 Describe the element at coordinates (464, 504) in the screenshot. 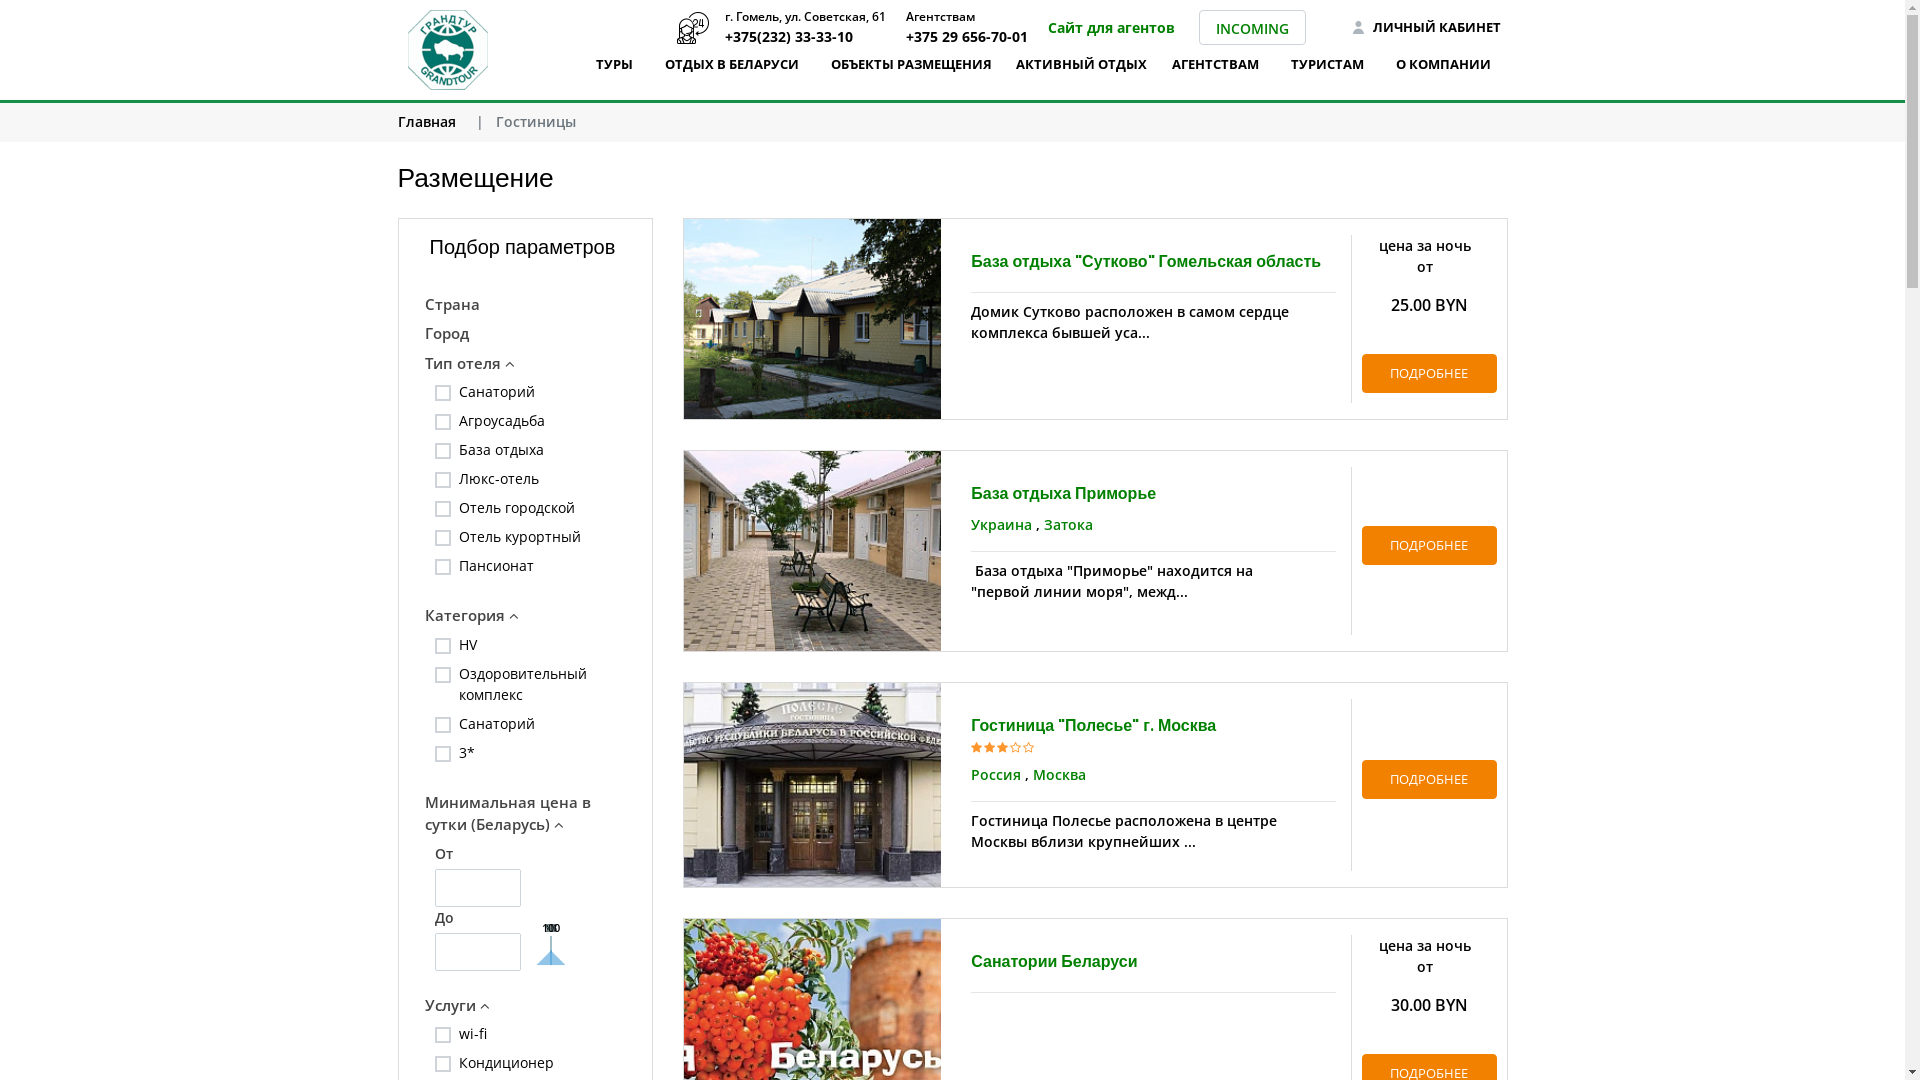

I see `Y` at that location.